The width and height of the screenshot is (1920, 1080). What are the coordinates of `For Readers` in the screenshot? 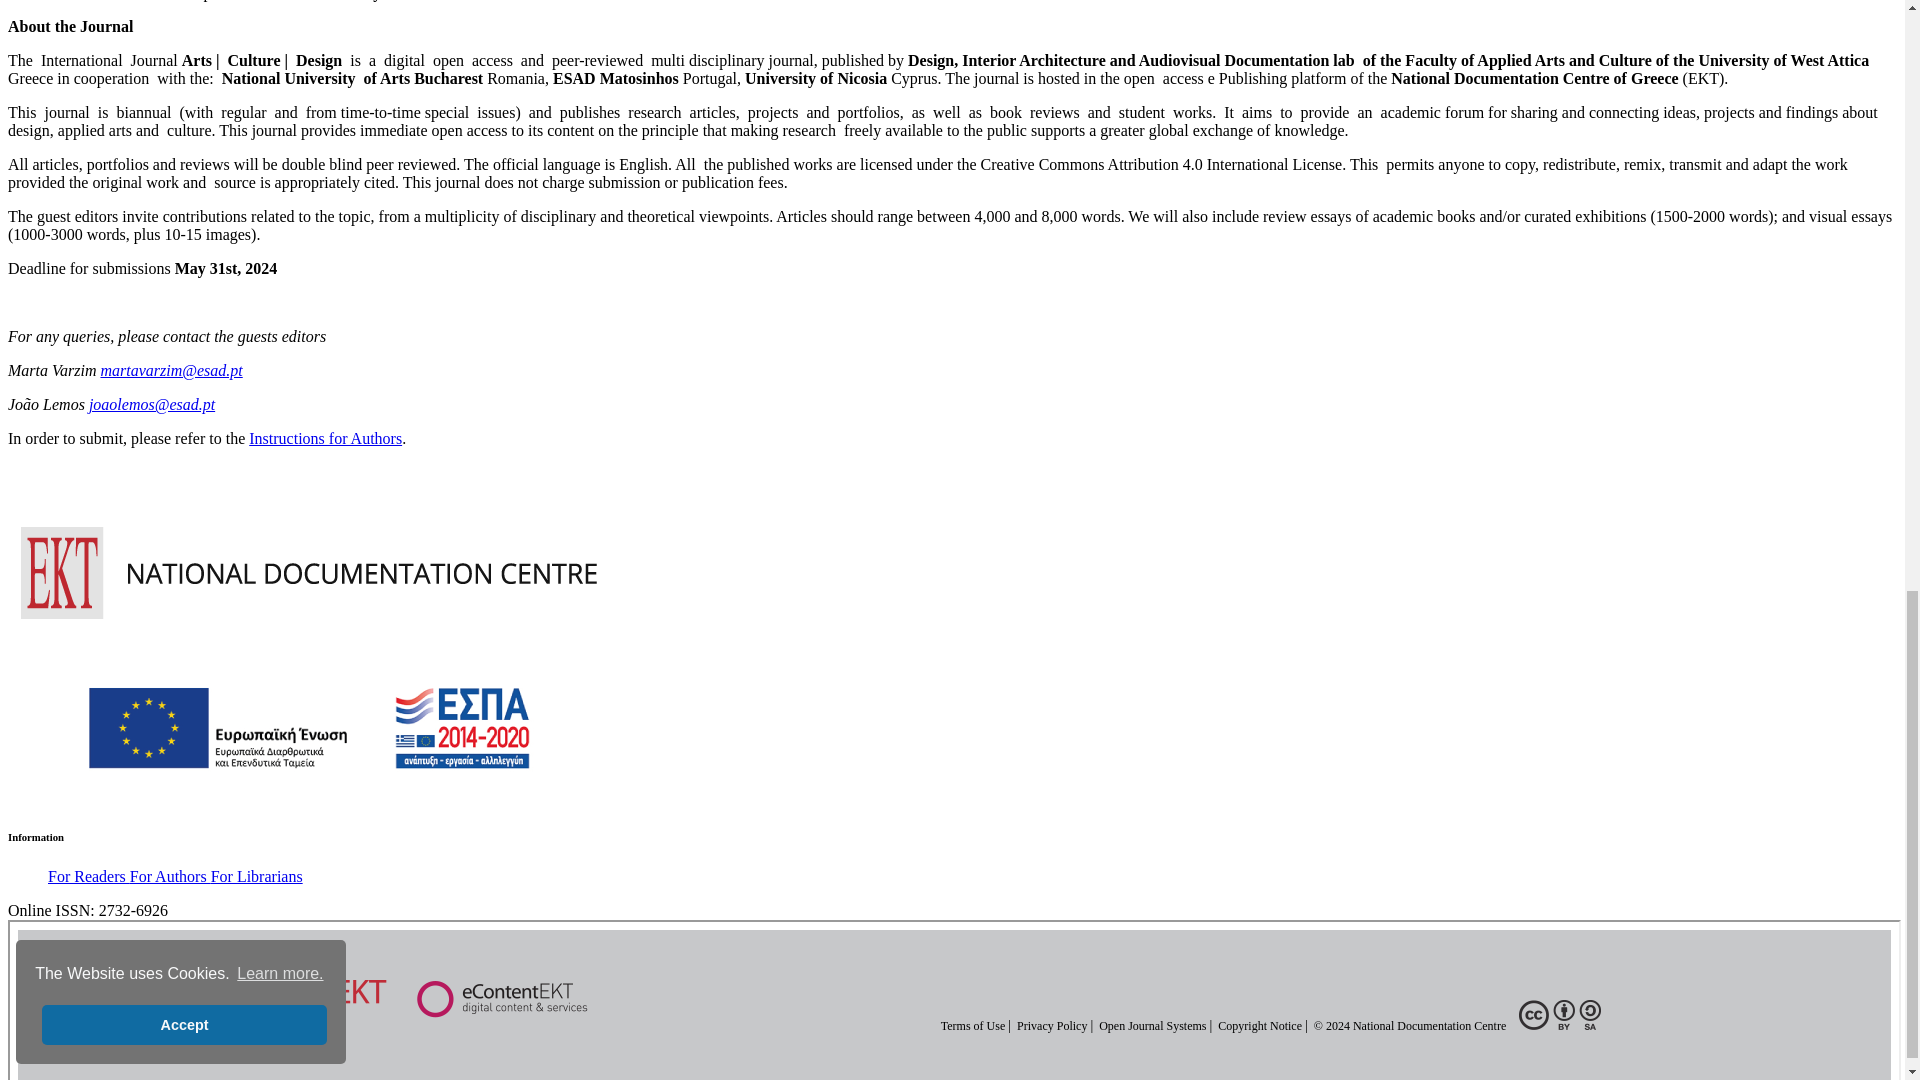 It's located at (89, 876).